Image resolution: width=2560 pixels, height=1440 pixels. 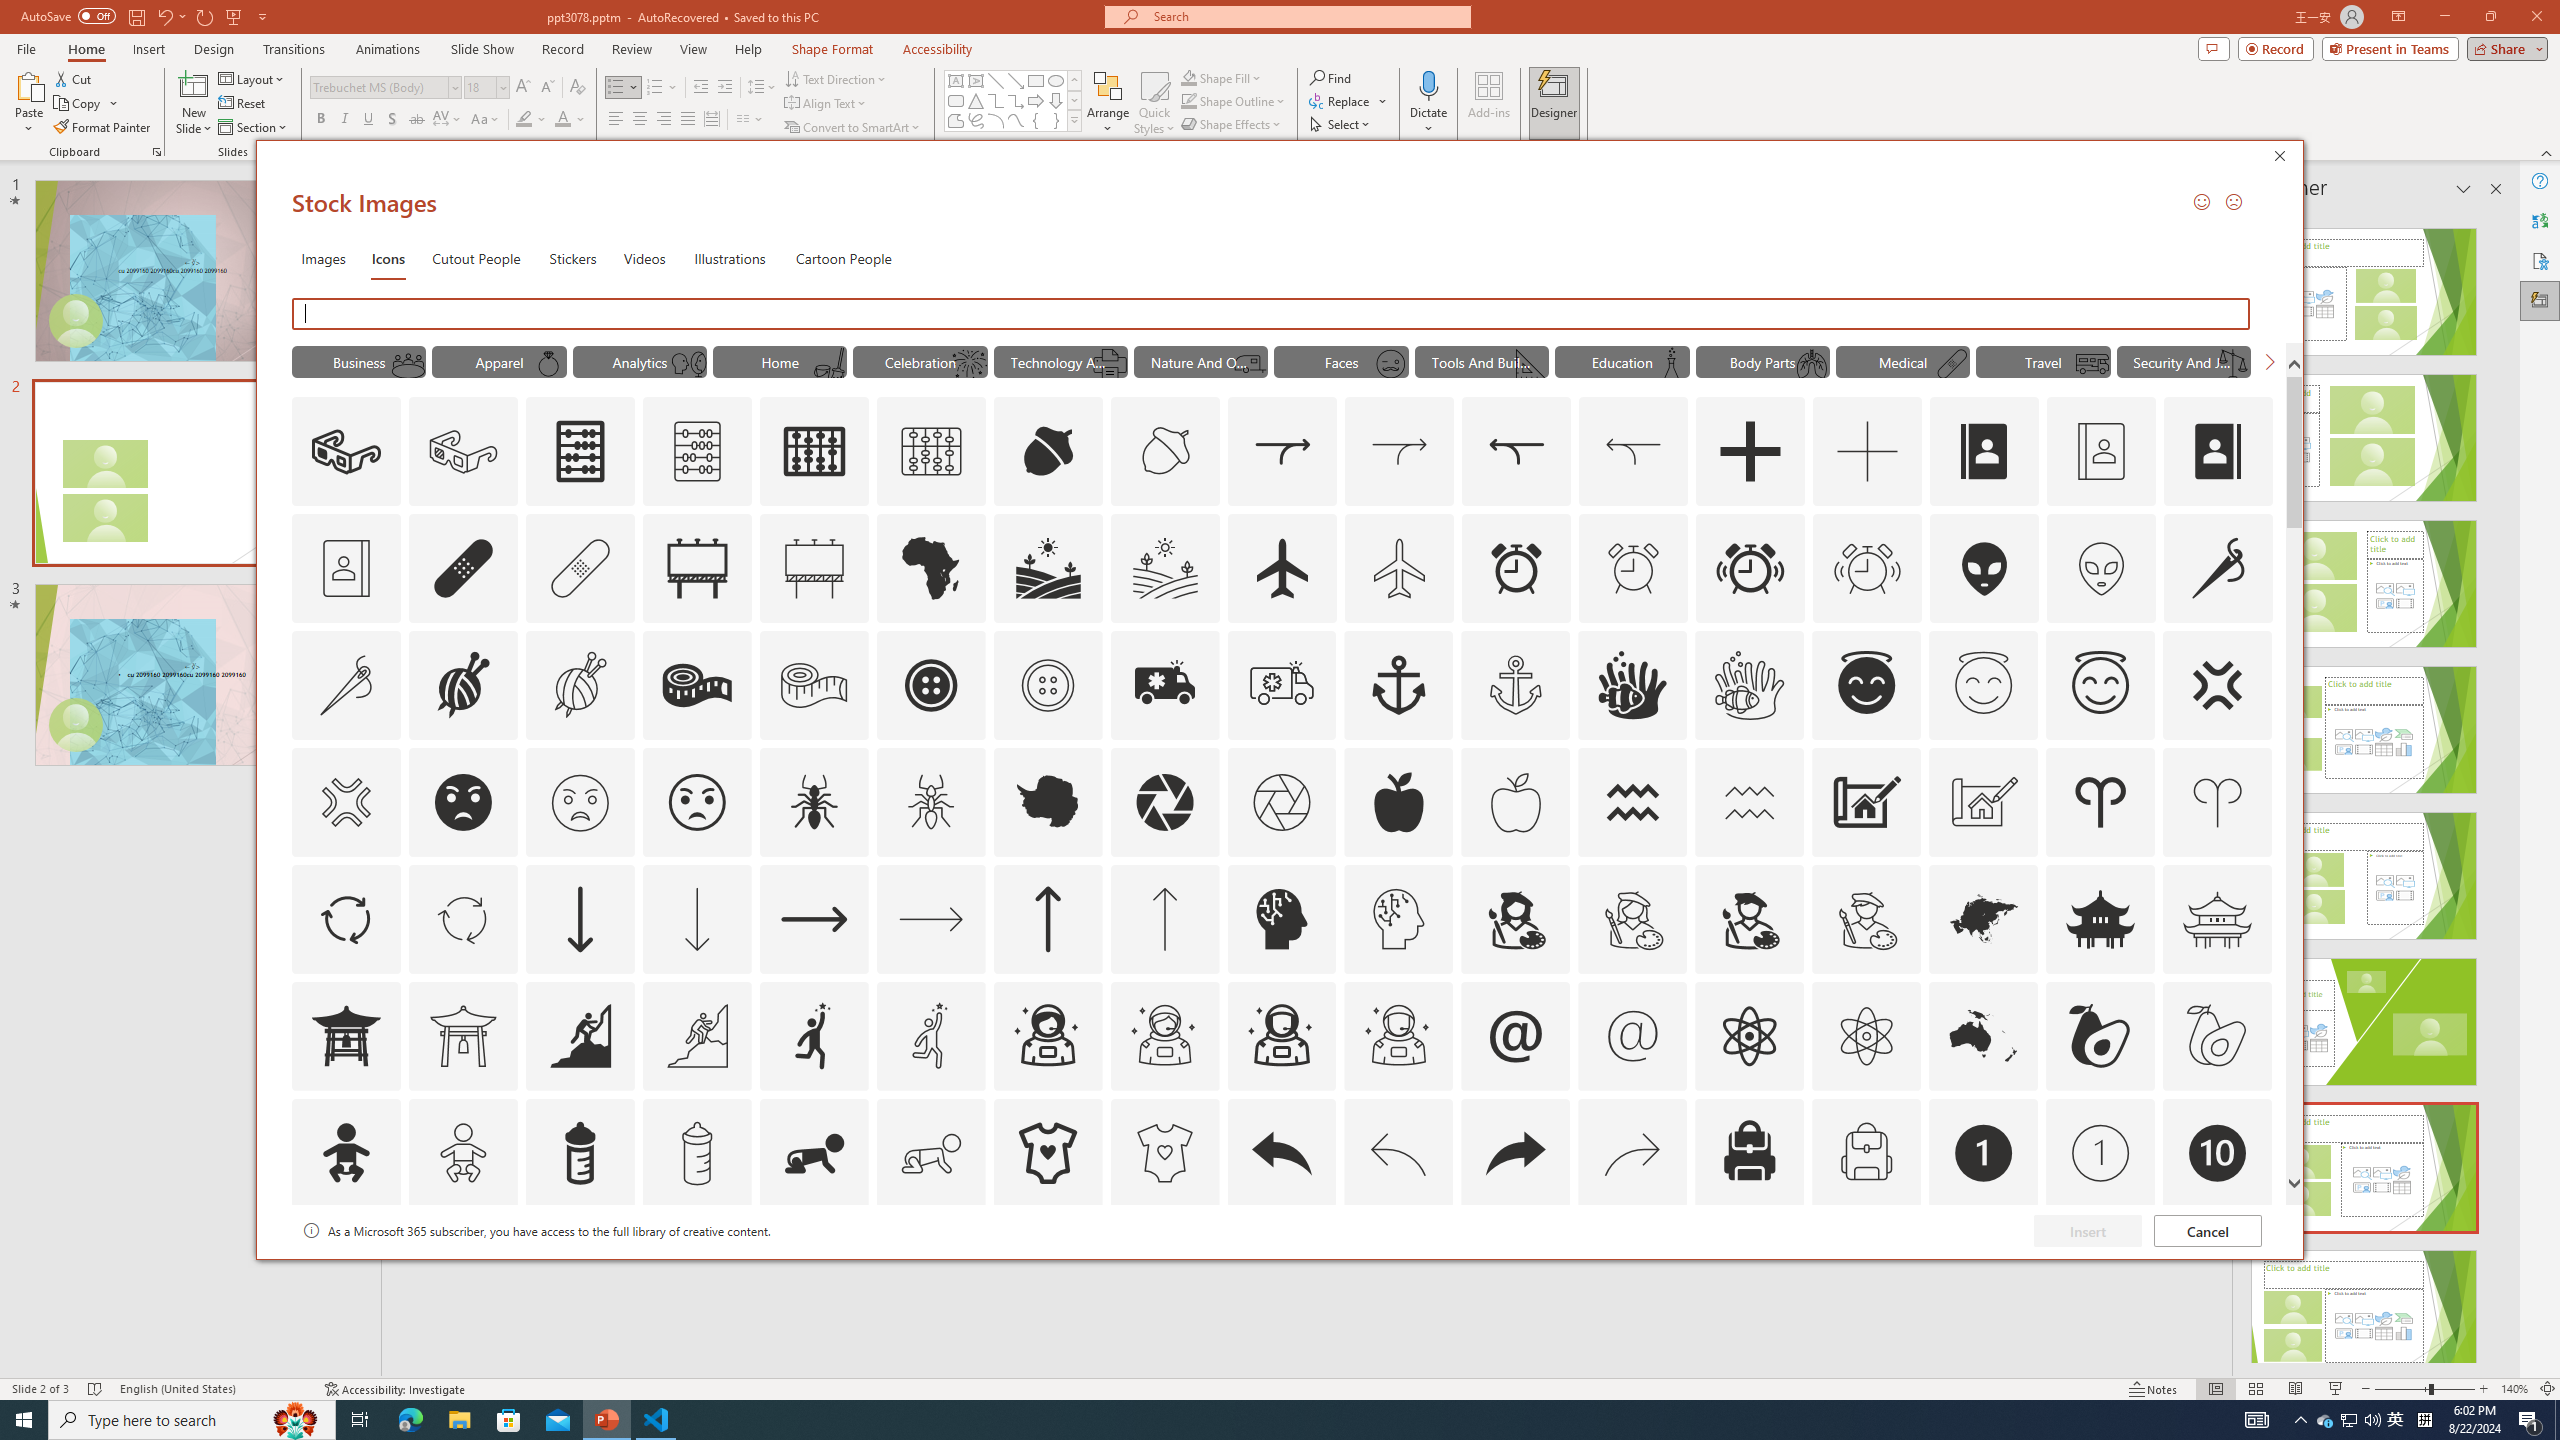 What do you see at coordinates (524, 120) in the screenshot?
I see `Text Highlight Color Yellow` at bounding box center [524, 120].